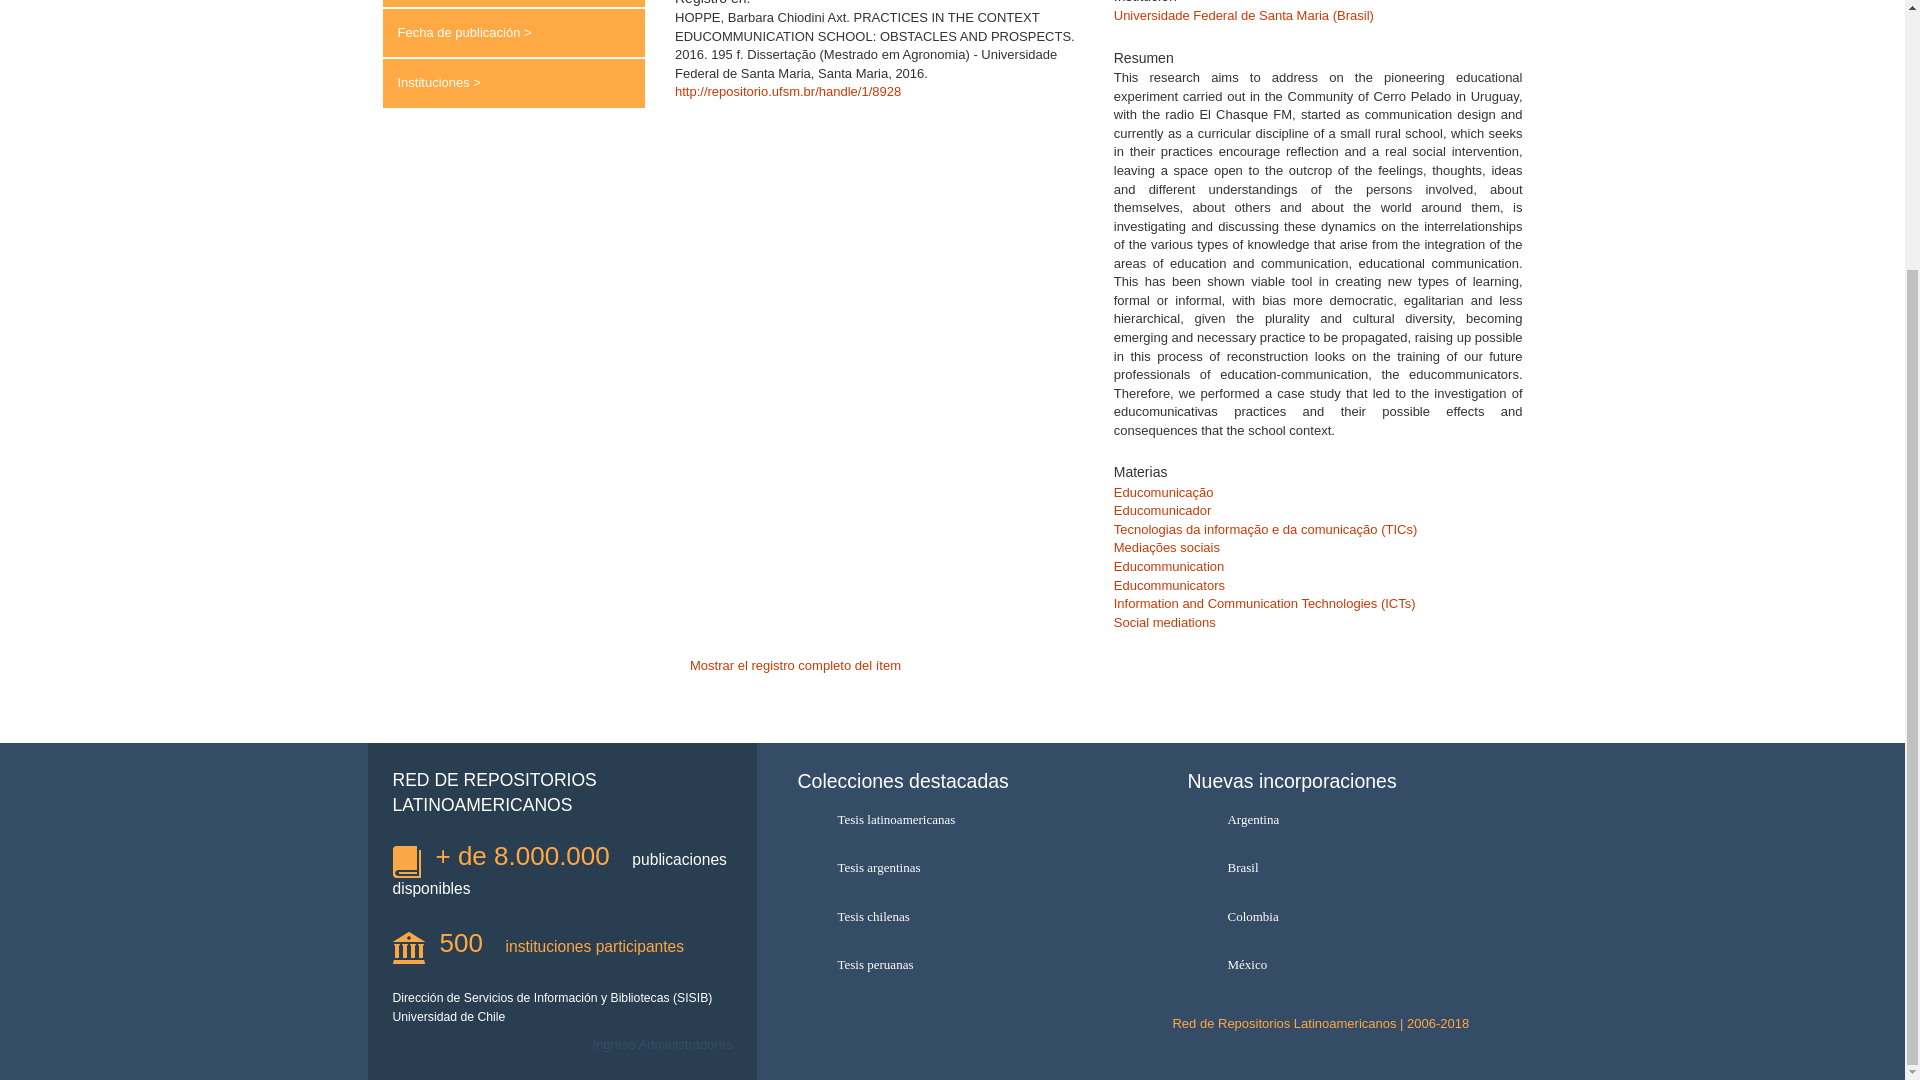 The height and width of the screenshot is (1080, 1920). Describe the element at coordinates (1162, 510) in the screenshot. I see `Educomunicador` at that location.